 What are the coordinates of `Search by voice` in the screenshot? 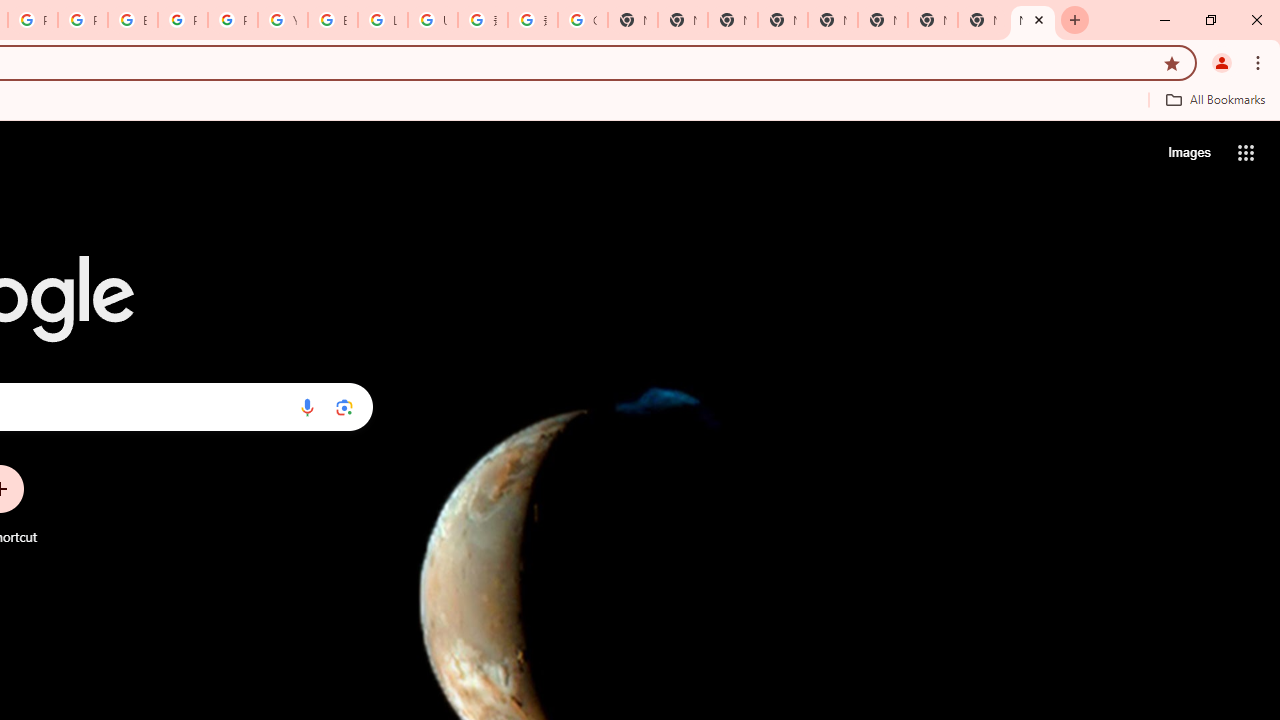 It's located at (307, 407).